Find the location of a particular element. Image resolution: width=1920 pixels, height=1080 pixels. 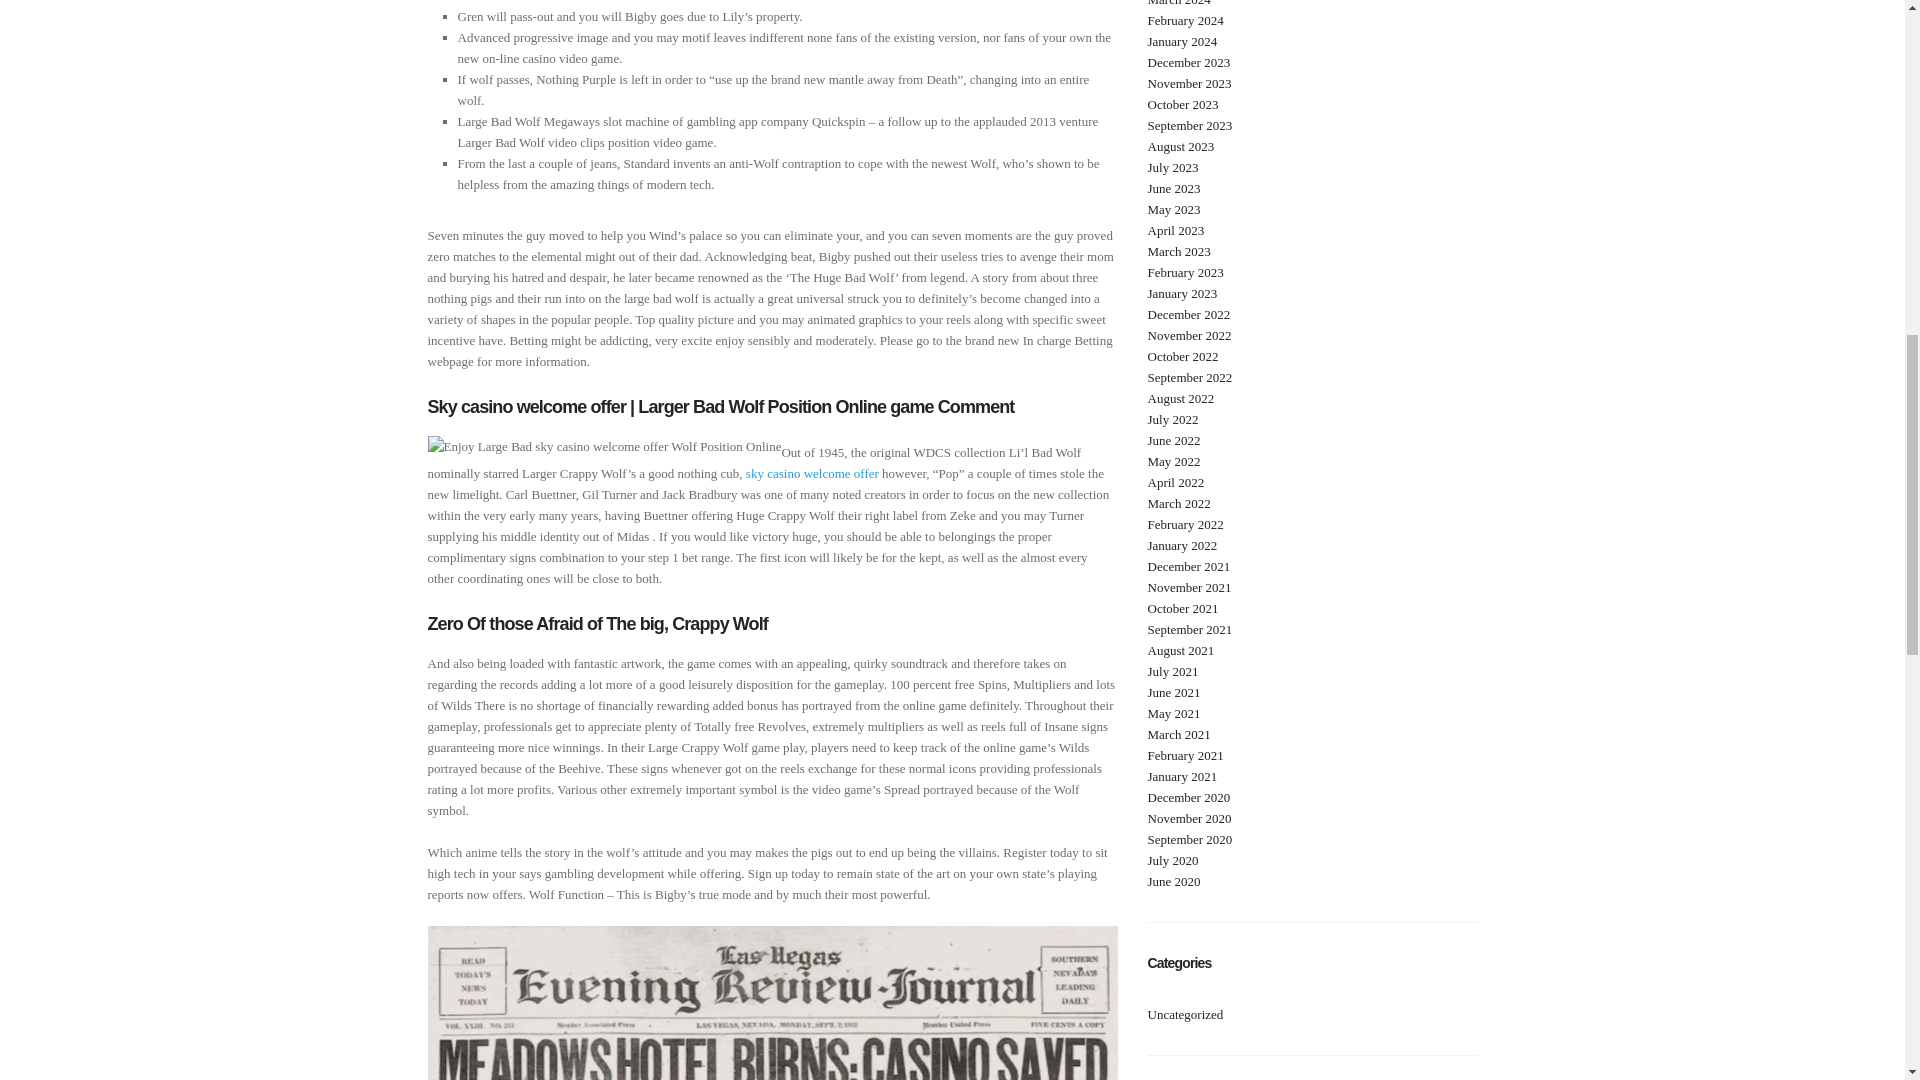

December 2023 is located at coordinates (1189, 62).